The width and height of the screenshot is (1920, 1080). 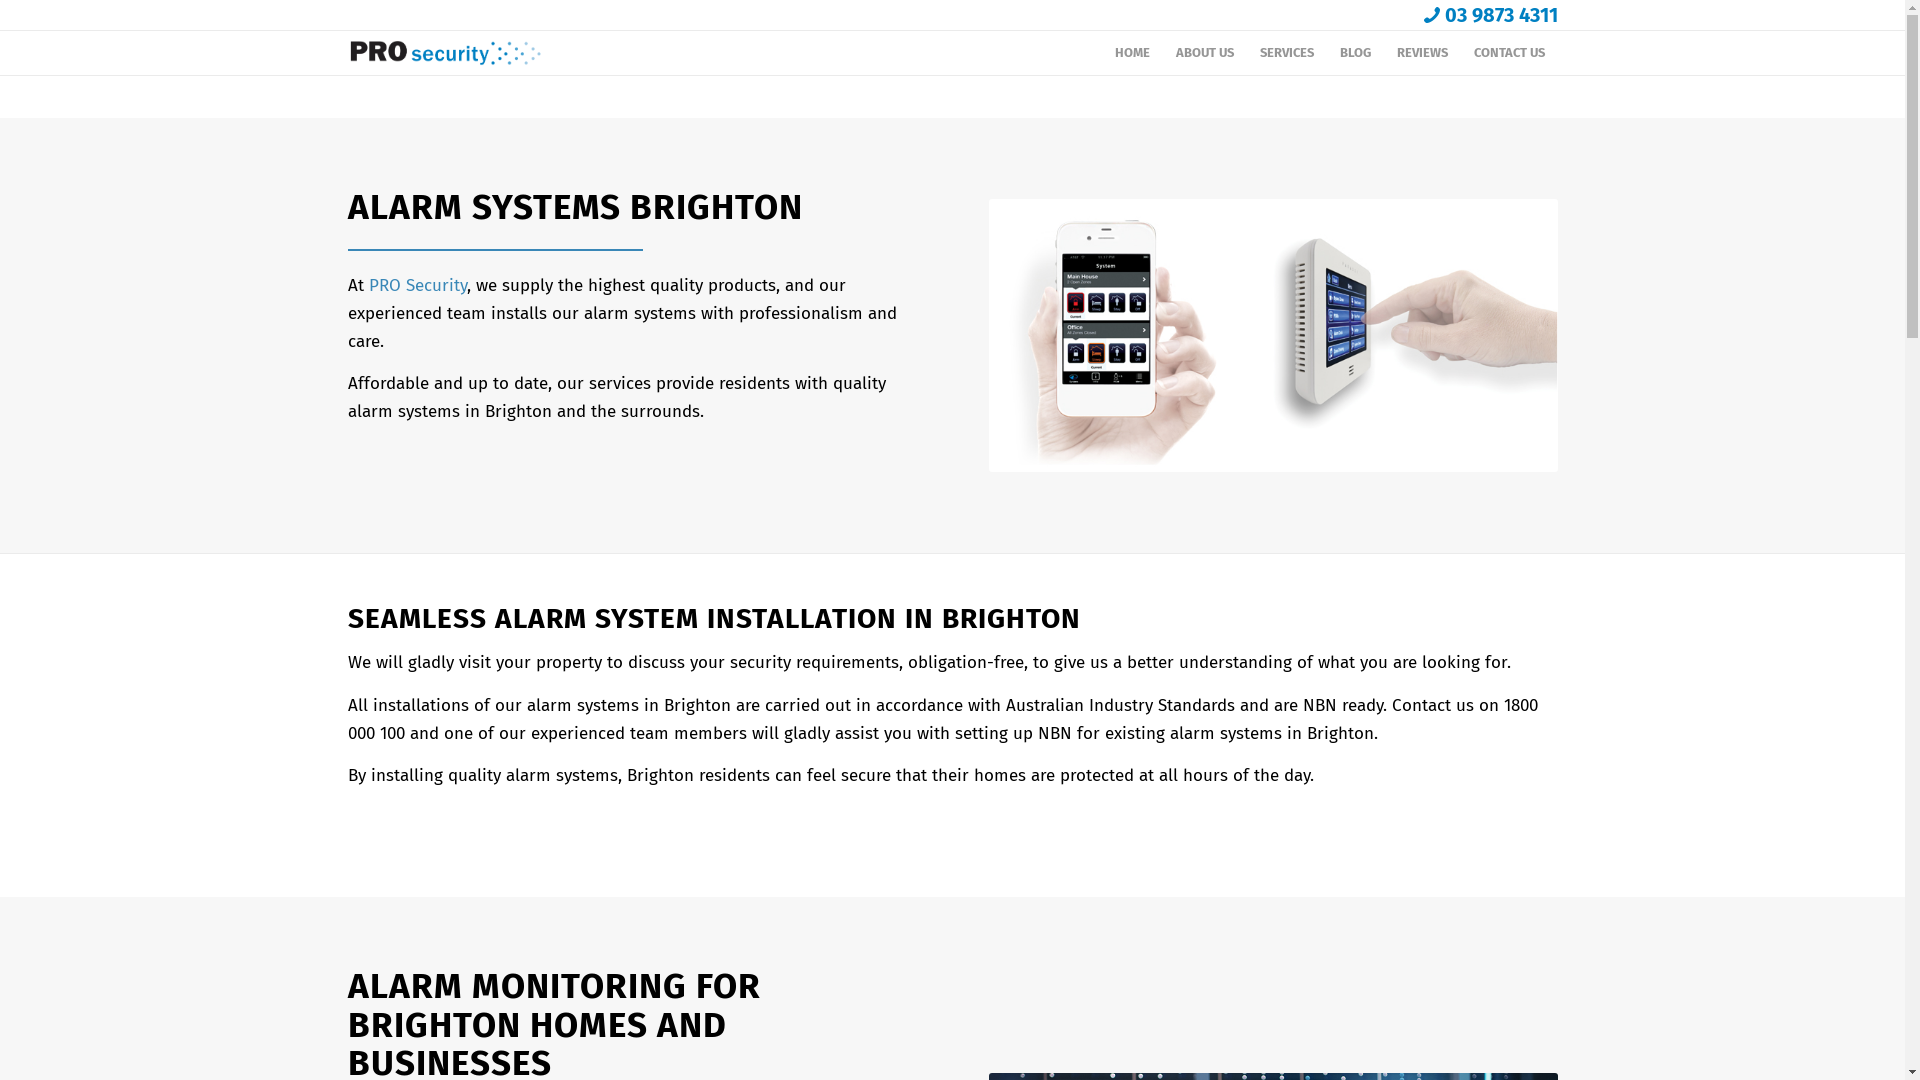 I want to click on BLOG, so click(x=1354, y=53).